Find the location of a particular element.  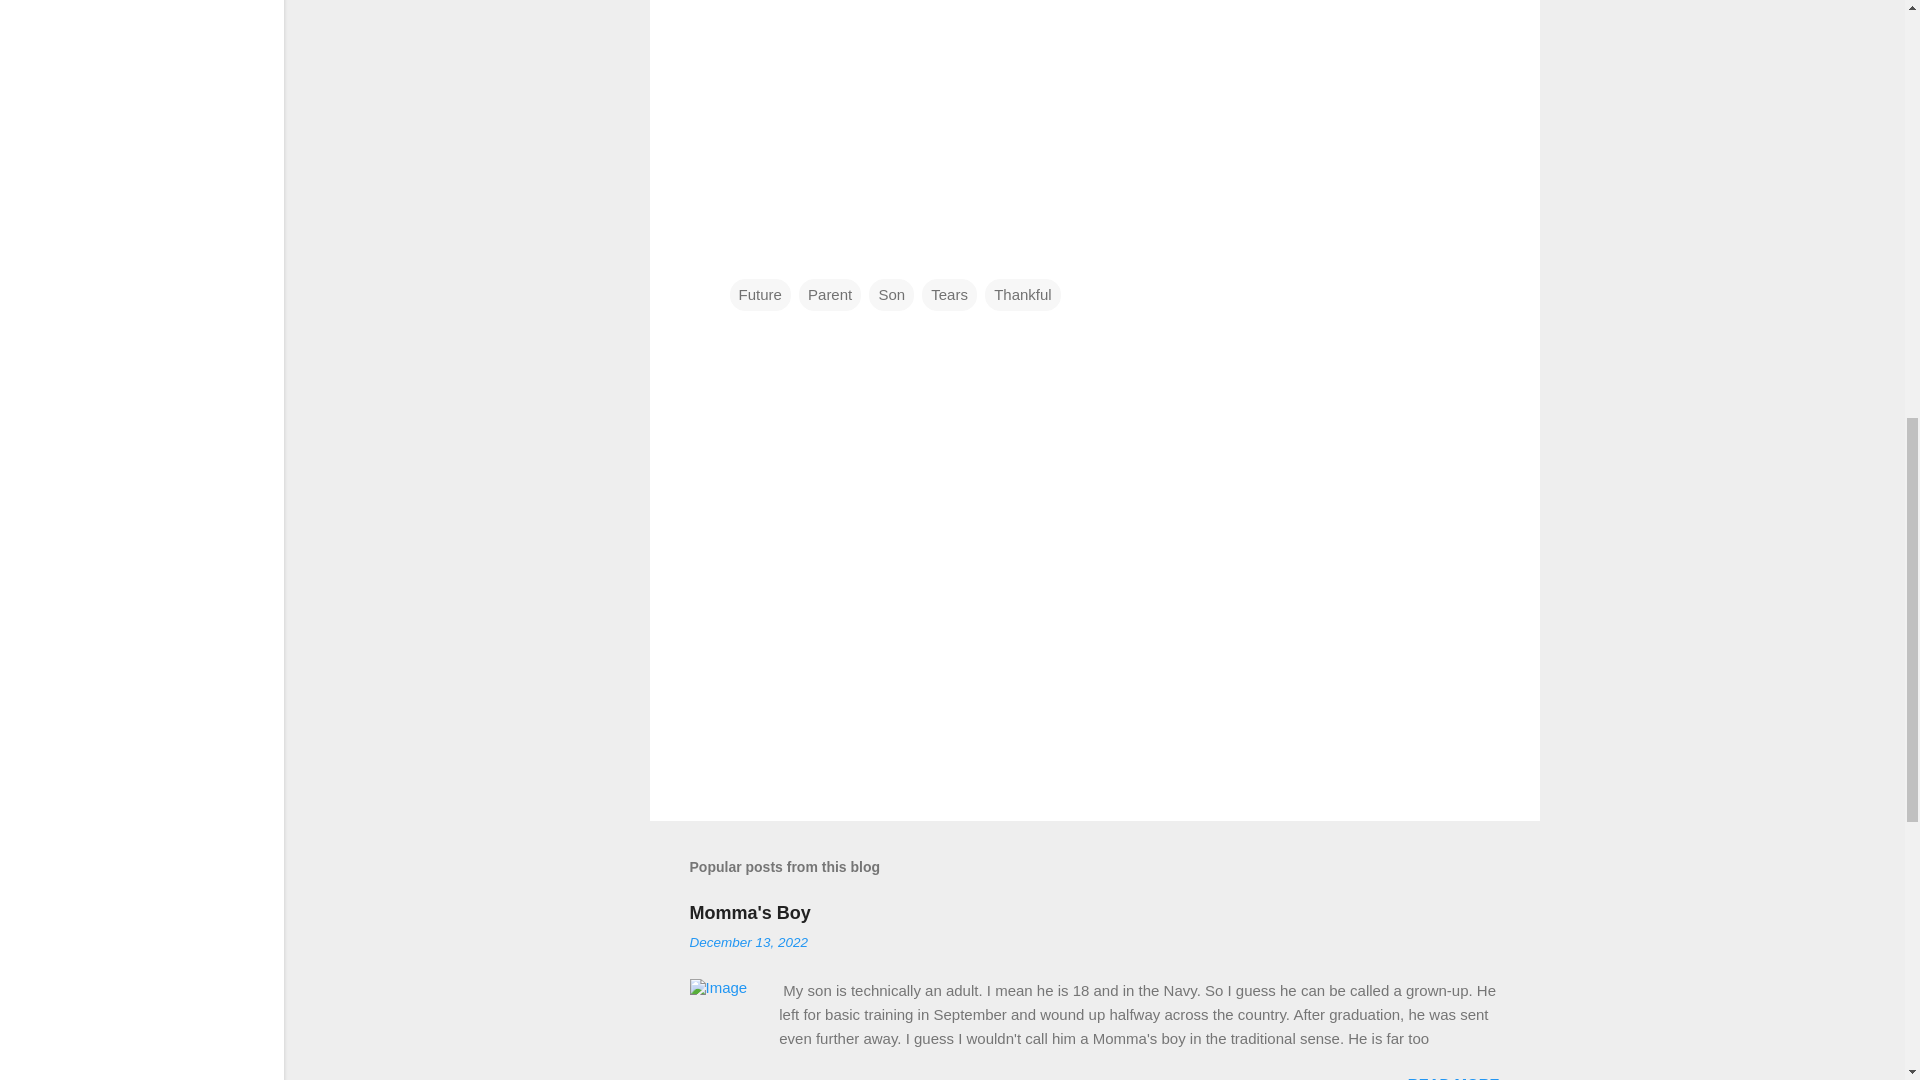

Son is located at coordinates (891, 293).